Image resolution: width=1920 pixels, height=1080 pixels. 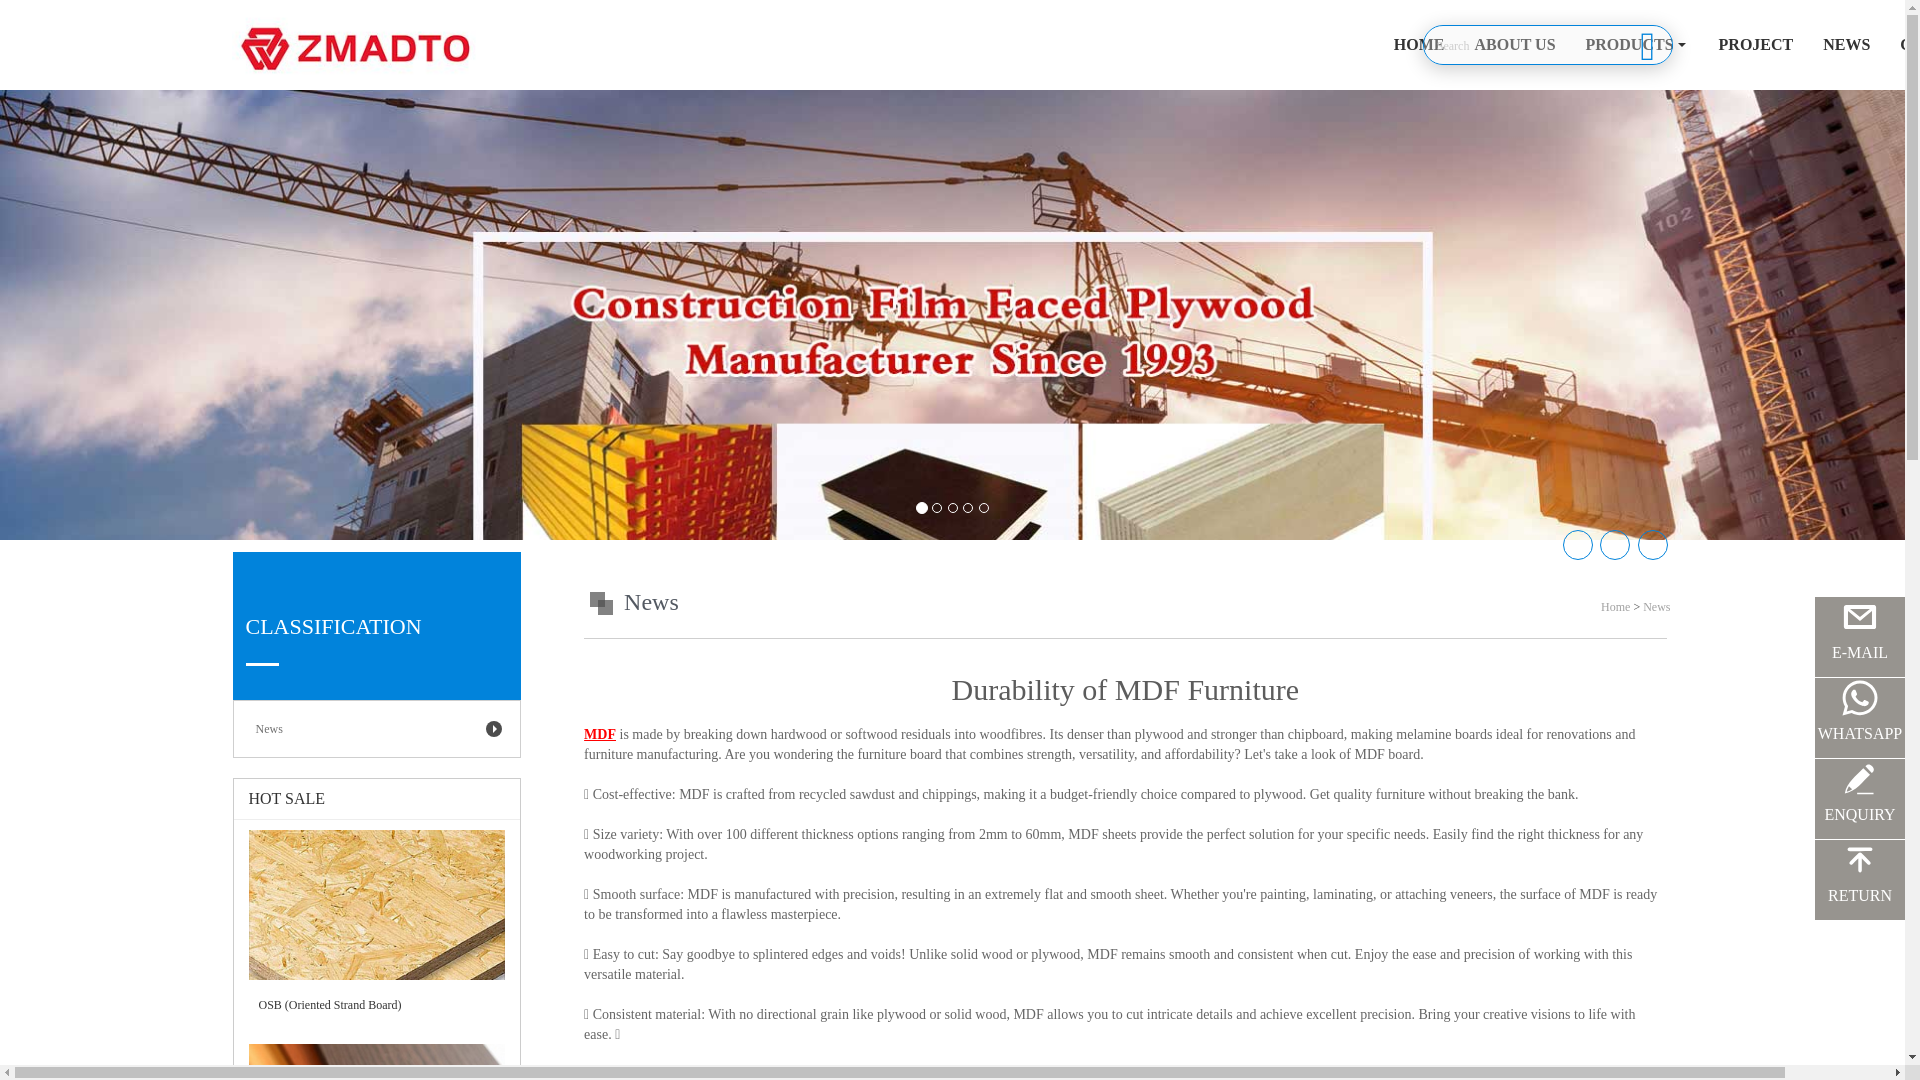 What do you see at coordinates (600, 734) in the screenshot?
I see `MDF` at bounding box center [600, 734].